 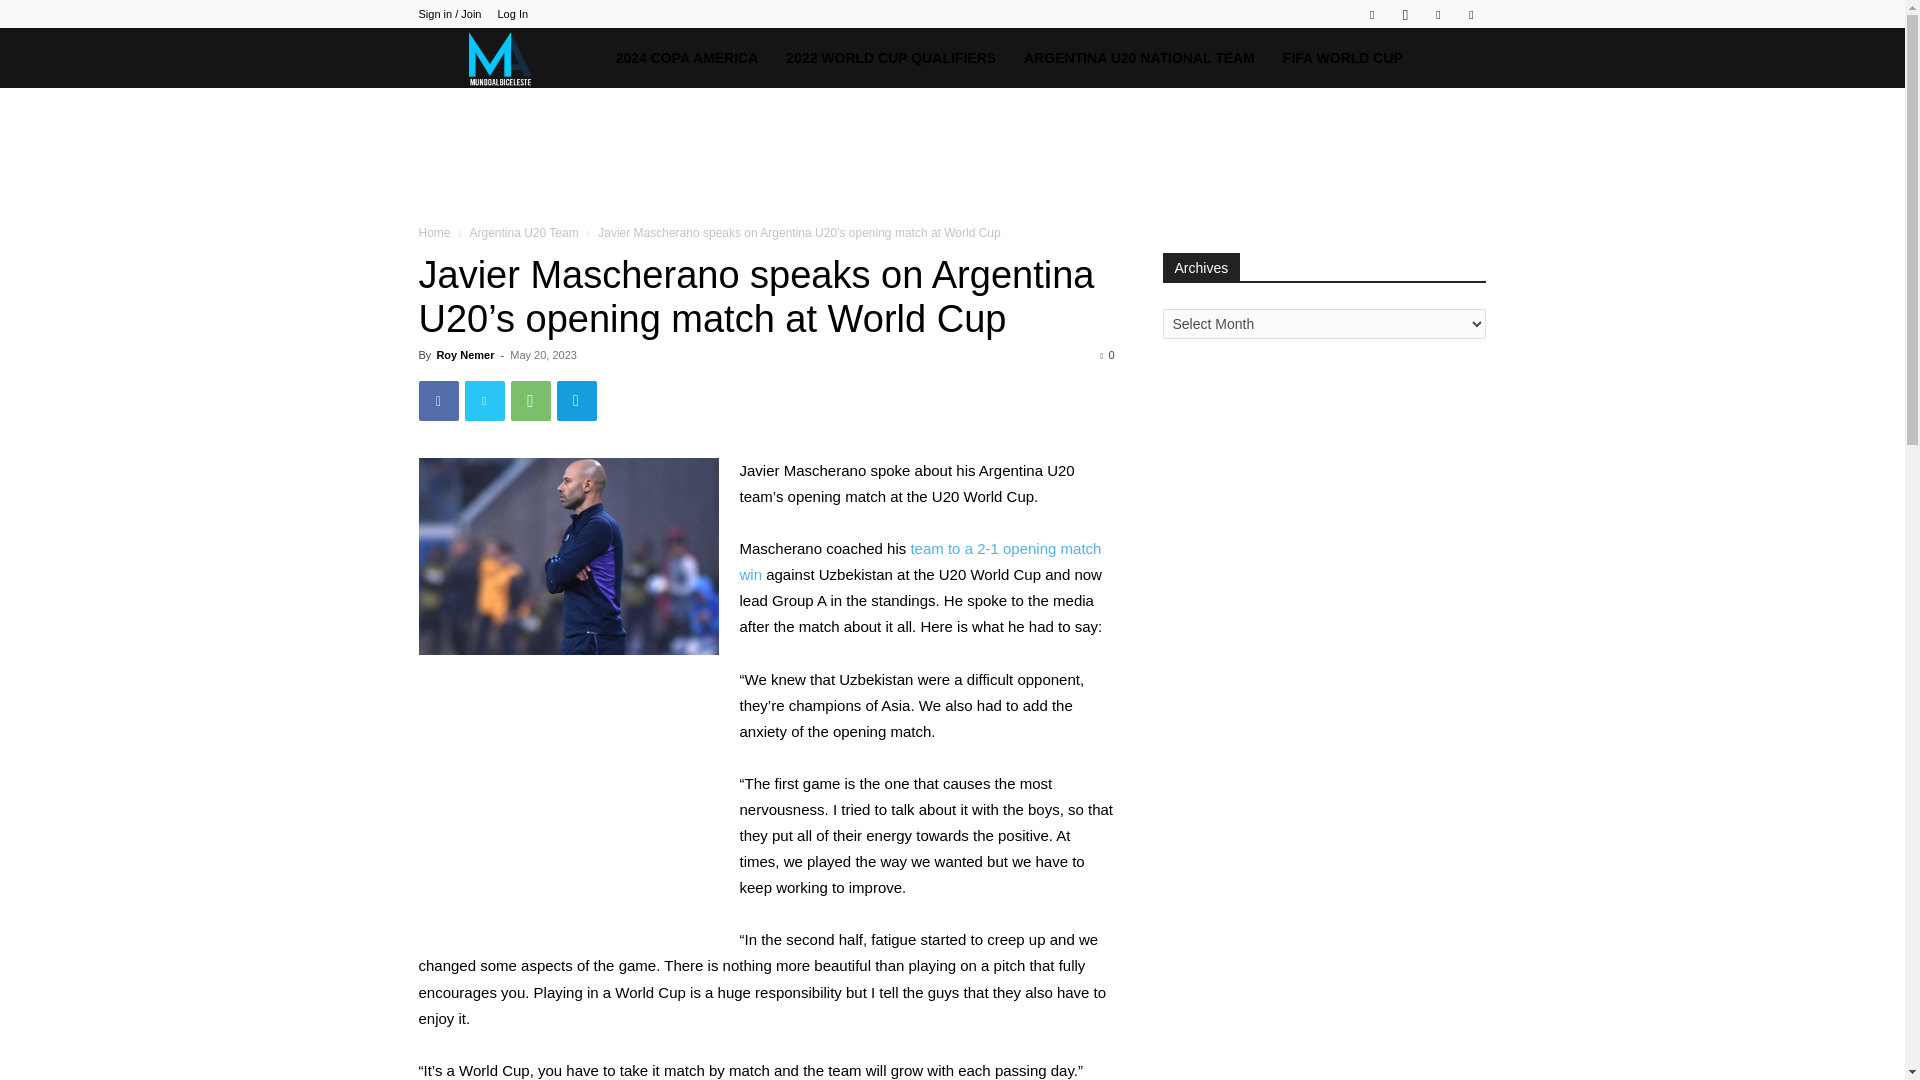 I want to click on Facebook, so click(x=1372, y=14).